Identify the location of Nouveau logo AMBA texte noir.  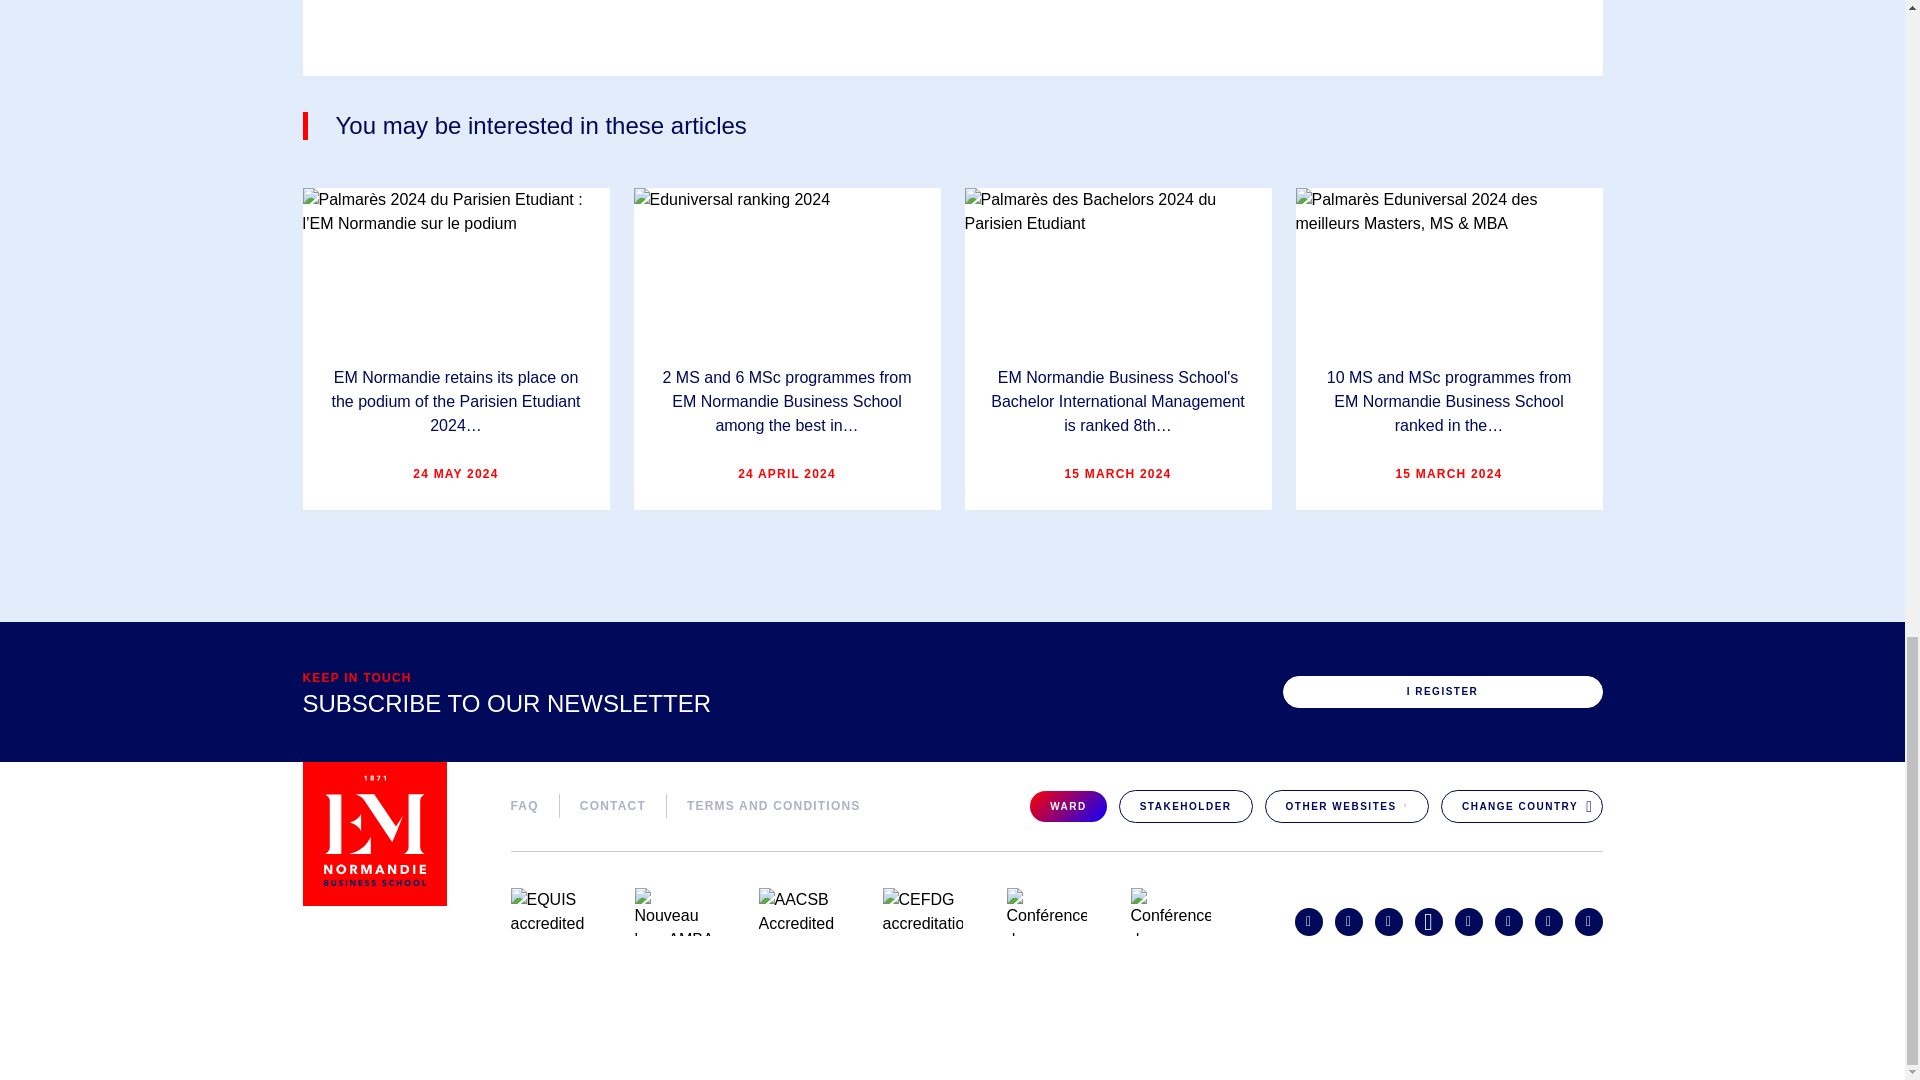
(674, 912).